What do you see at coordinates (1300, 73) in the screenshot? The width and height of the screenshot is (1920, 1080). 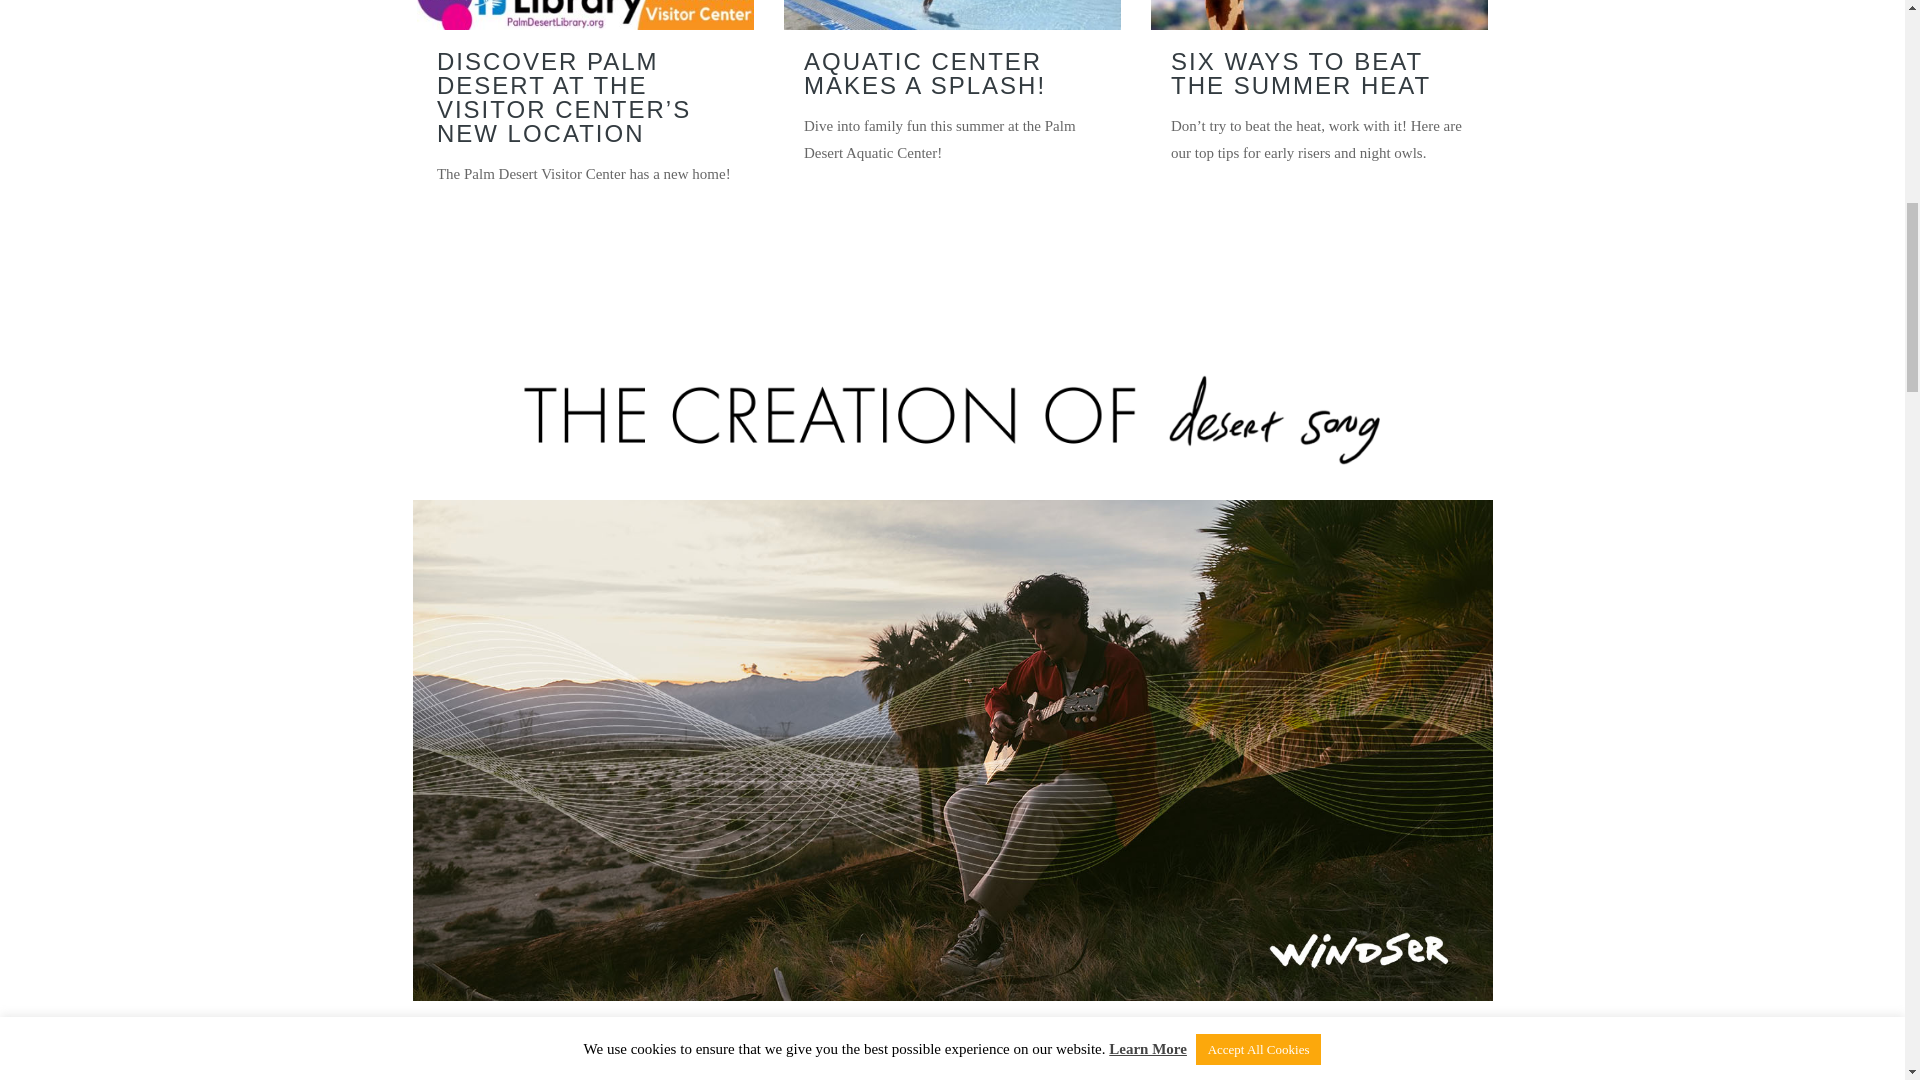 I see `SIX WAYS TO BEAT THE SUMMER HEAT` at bounding box center [1300, 73].